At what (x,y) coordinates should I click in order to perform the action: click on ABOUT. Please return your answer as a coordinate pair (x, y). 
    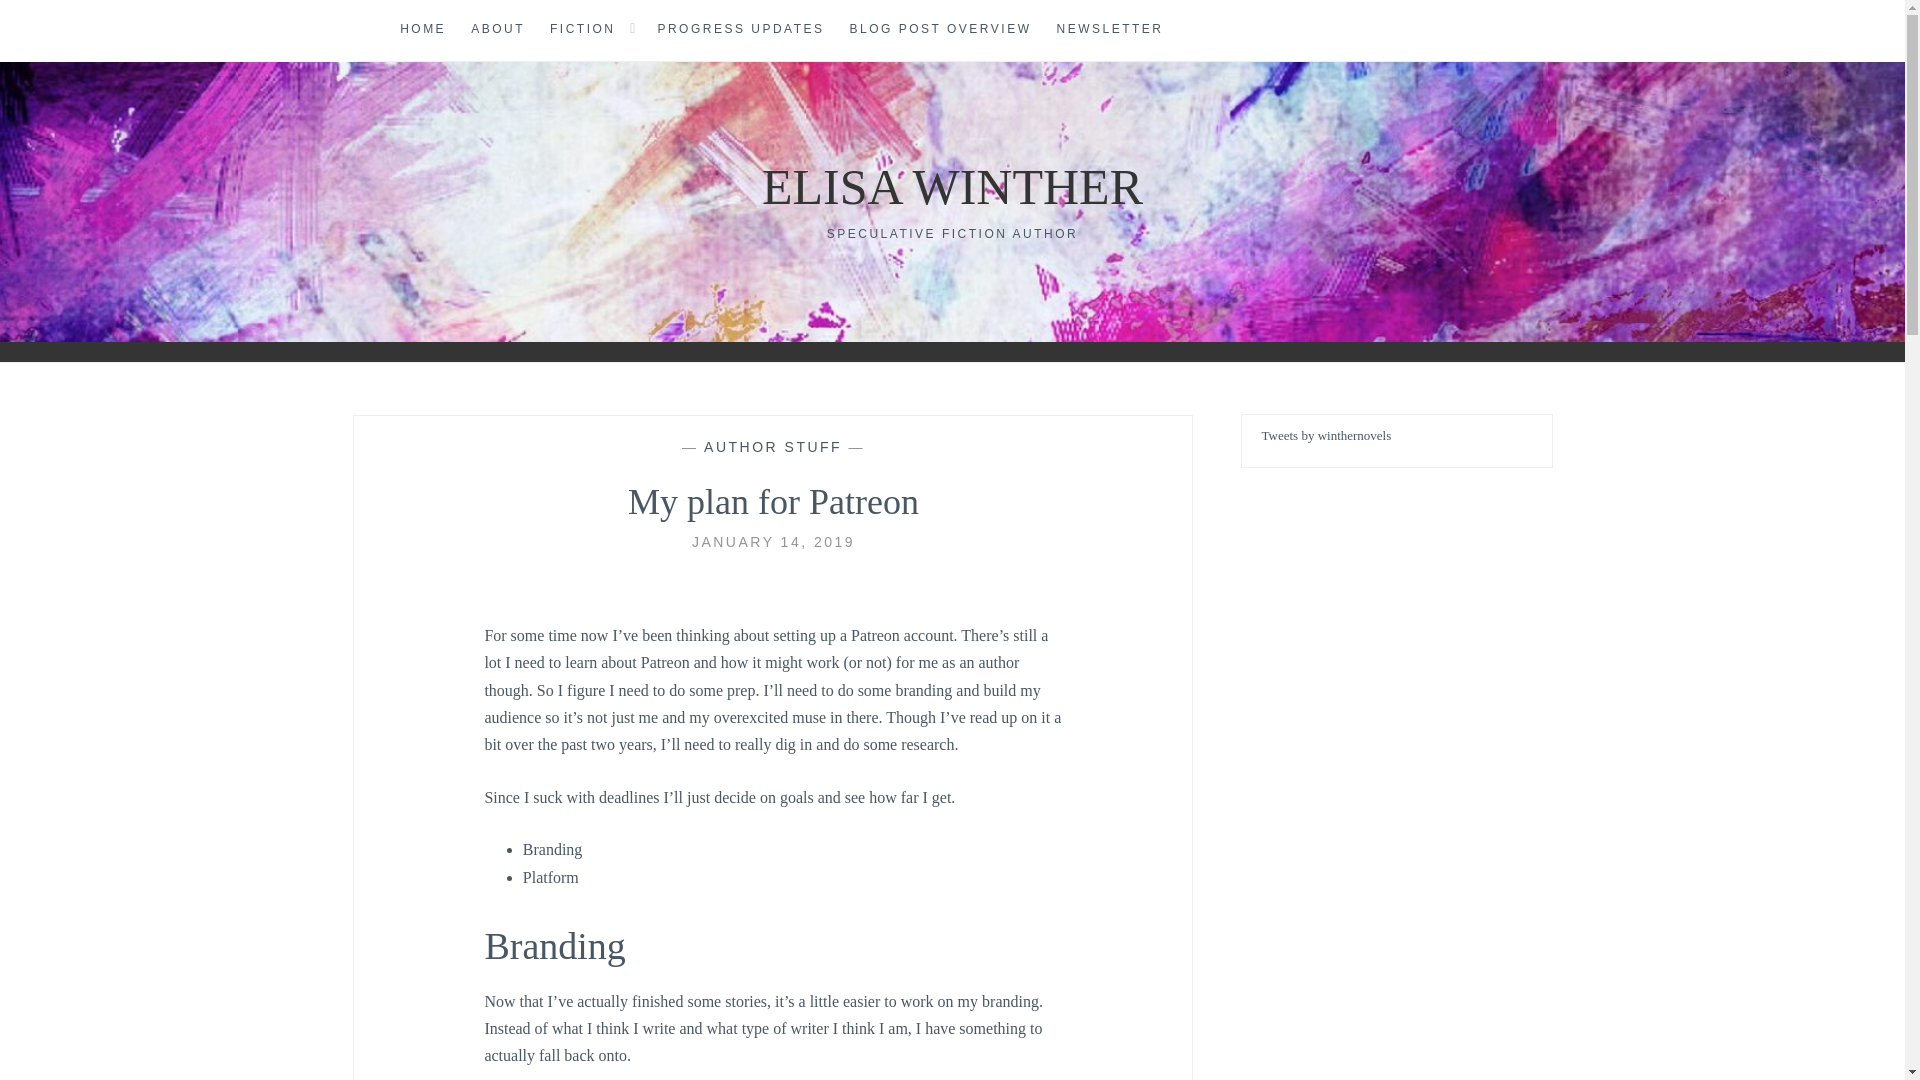
    Looking at the image, I should click on (497, 30).